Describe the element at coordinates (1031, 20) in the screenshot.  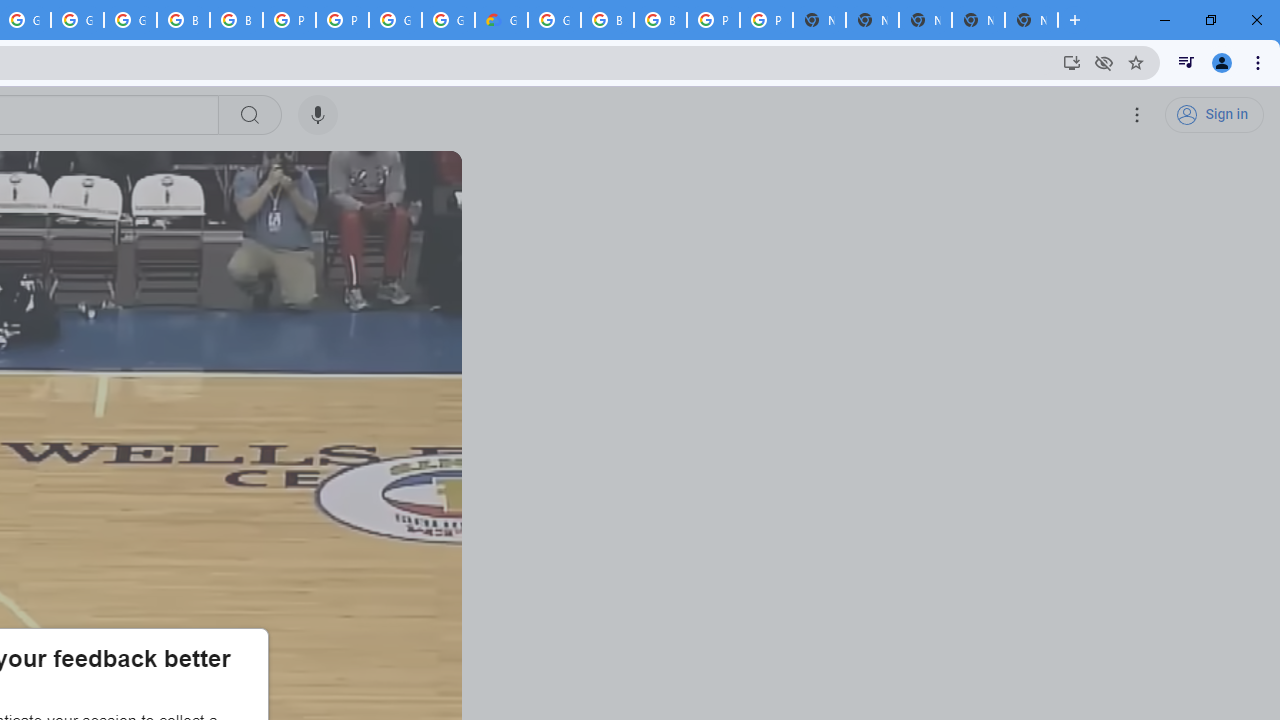
I see `New Tab` at that location.